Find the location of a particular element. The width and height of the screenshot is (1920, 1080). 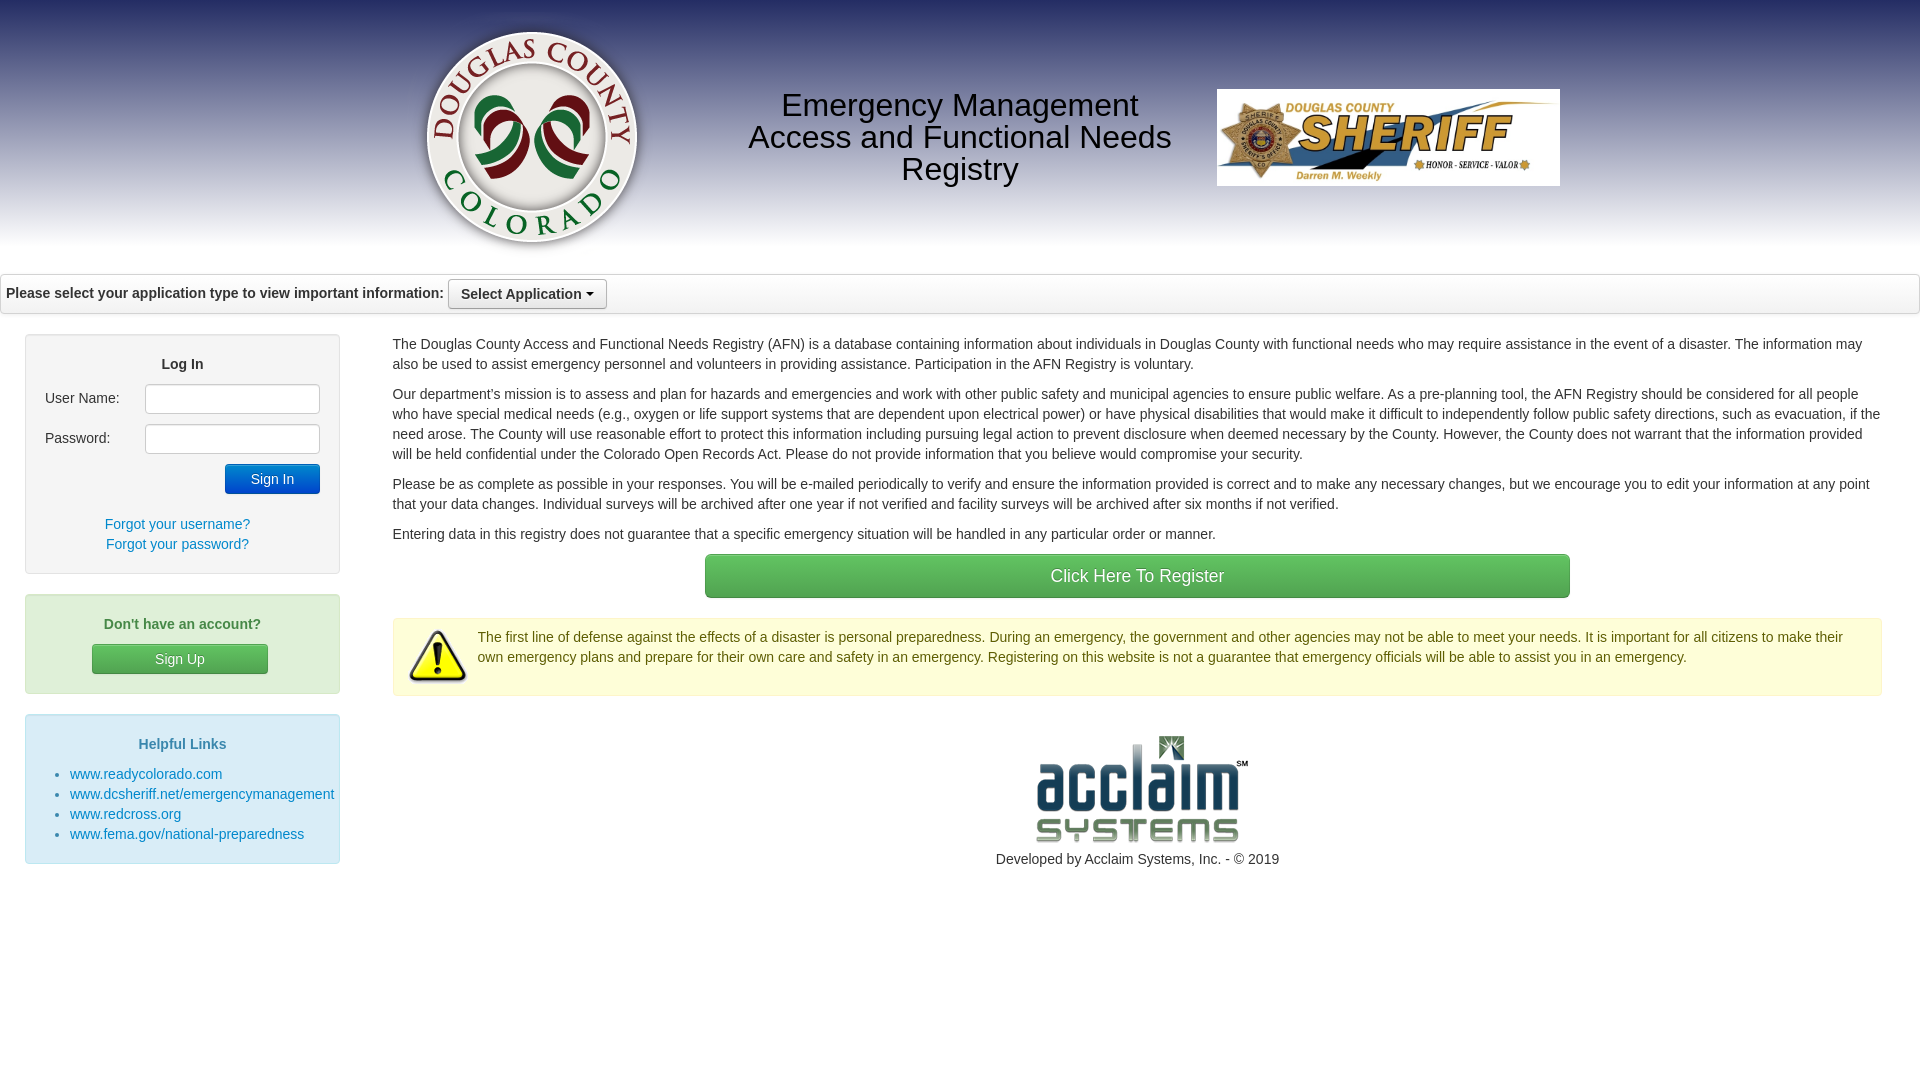

Forgot your username? is located at coordinates (178, 524).